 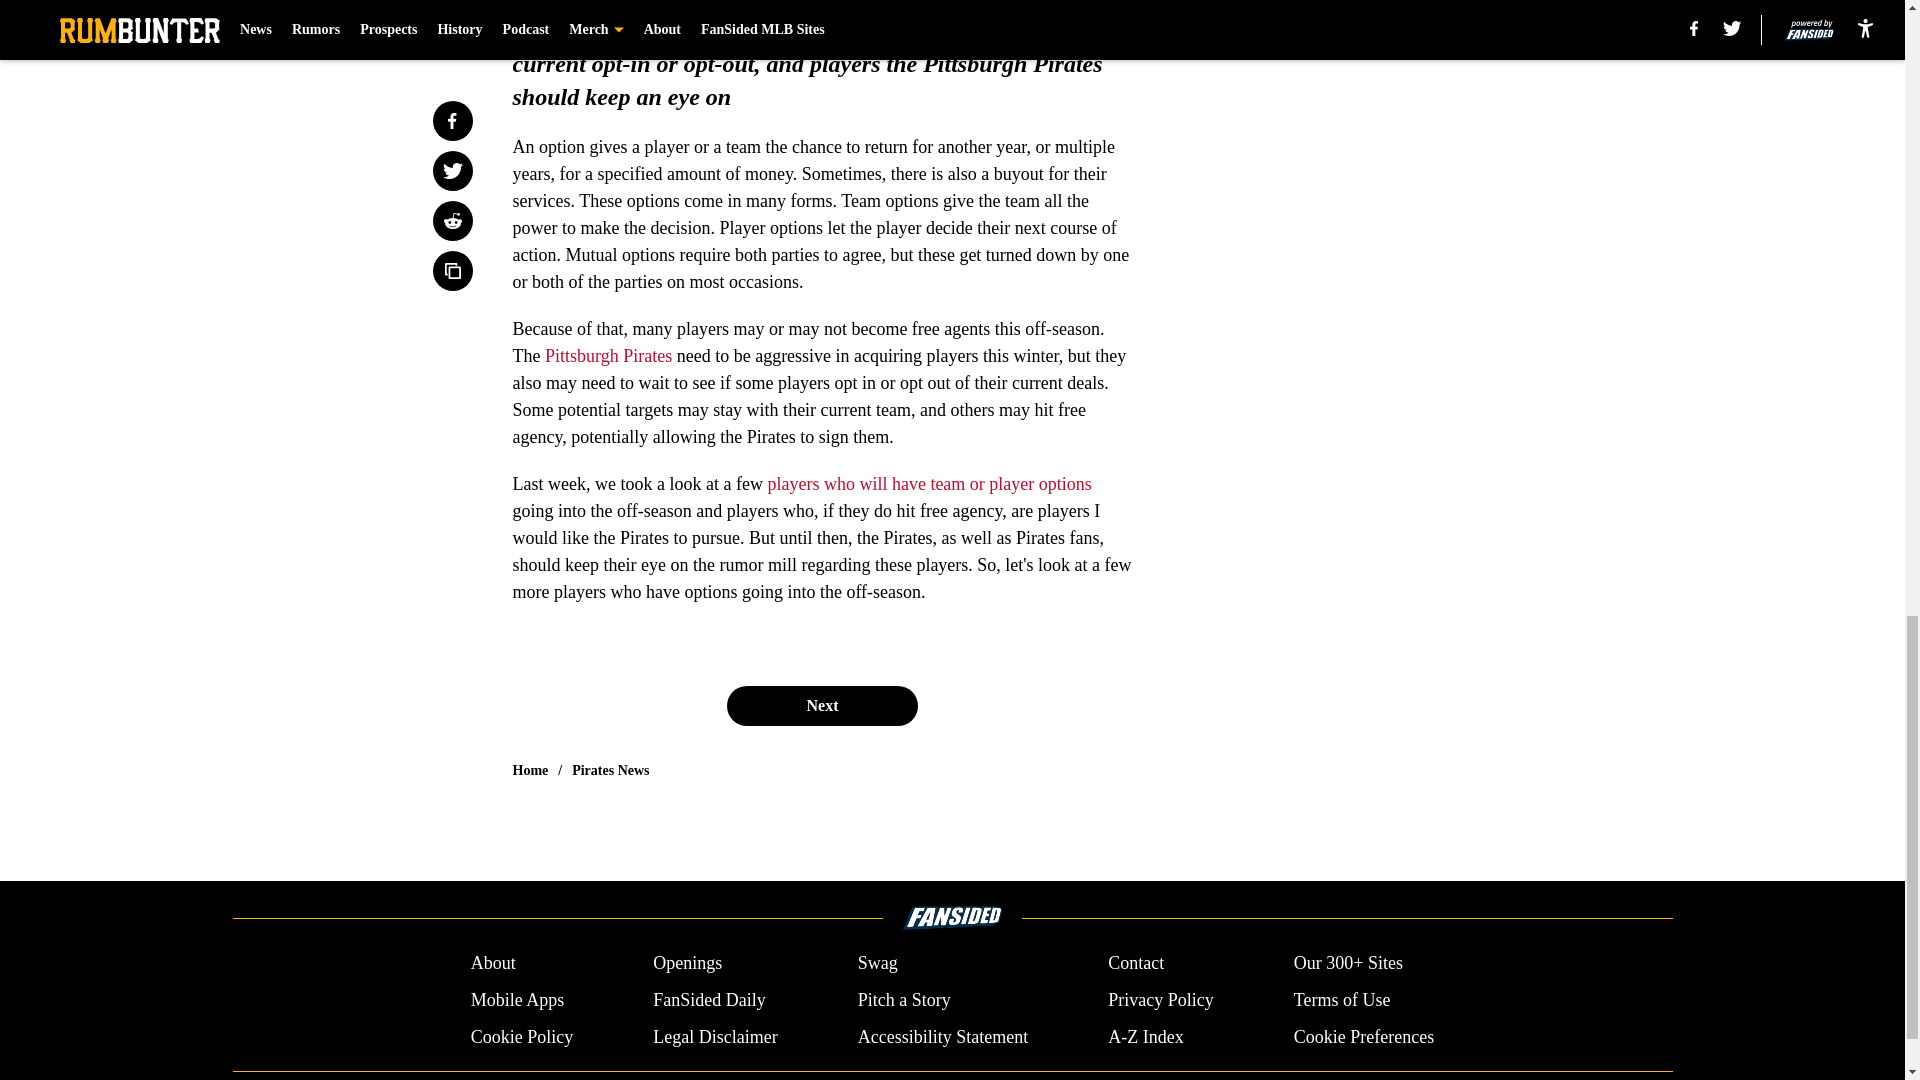 I want to click on Contact, so click(x=1135, y=964).